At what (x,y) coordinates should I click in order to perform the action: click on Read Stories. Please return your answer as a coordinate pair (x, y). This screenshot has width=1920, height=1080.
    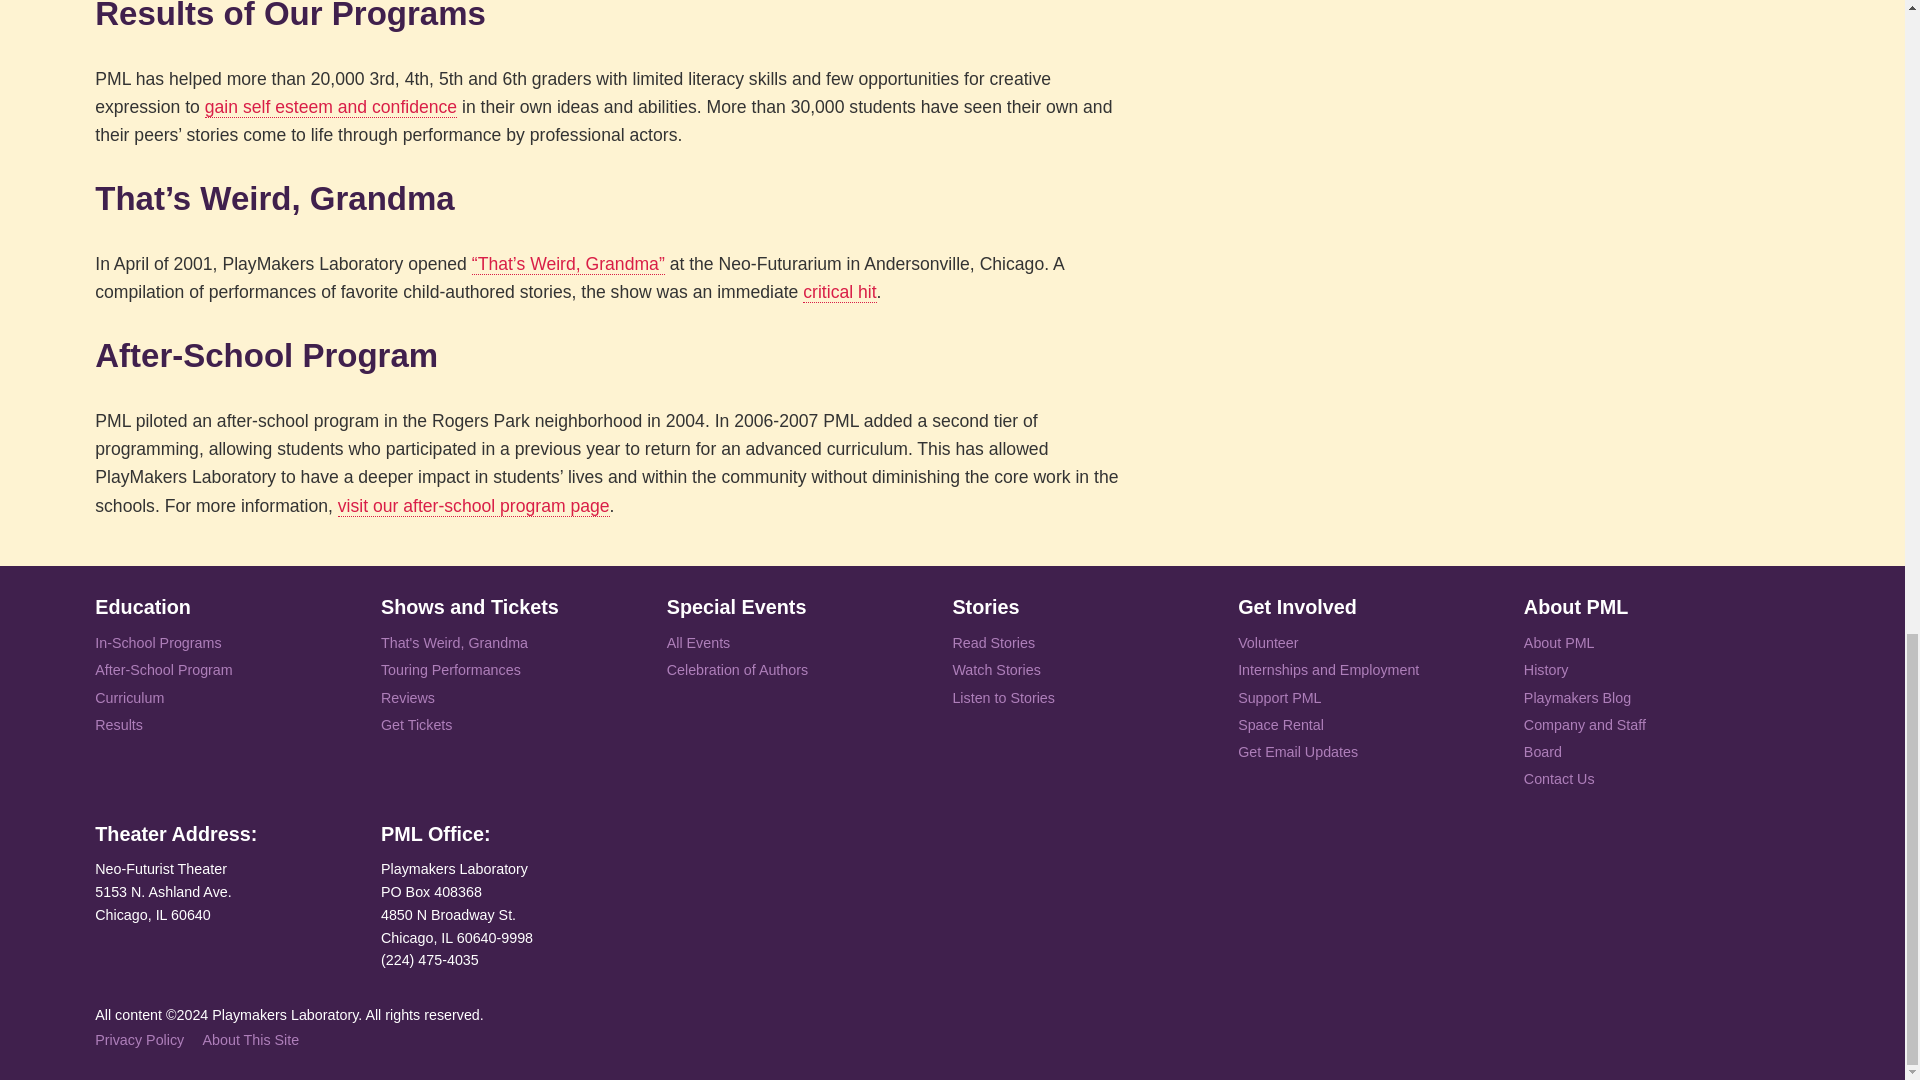
    Looking at the image, I should click on (993, 644).